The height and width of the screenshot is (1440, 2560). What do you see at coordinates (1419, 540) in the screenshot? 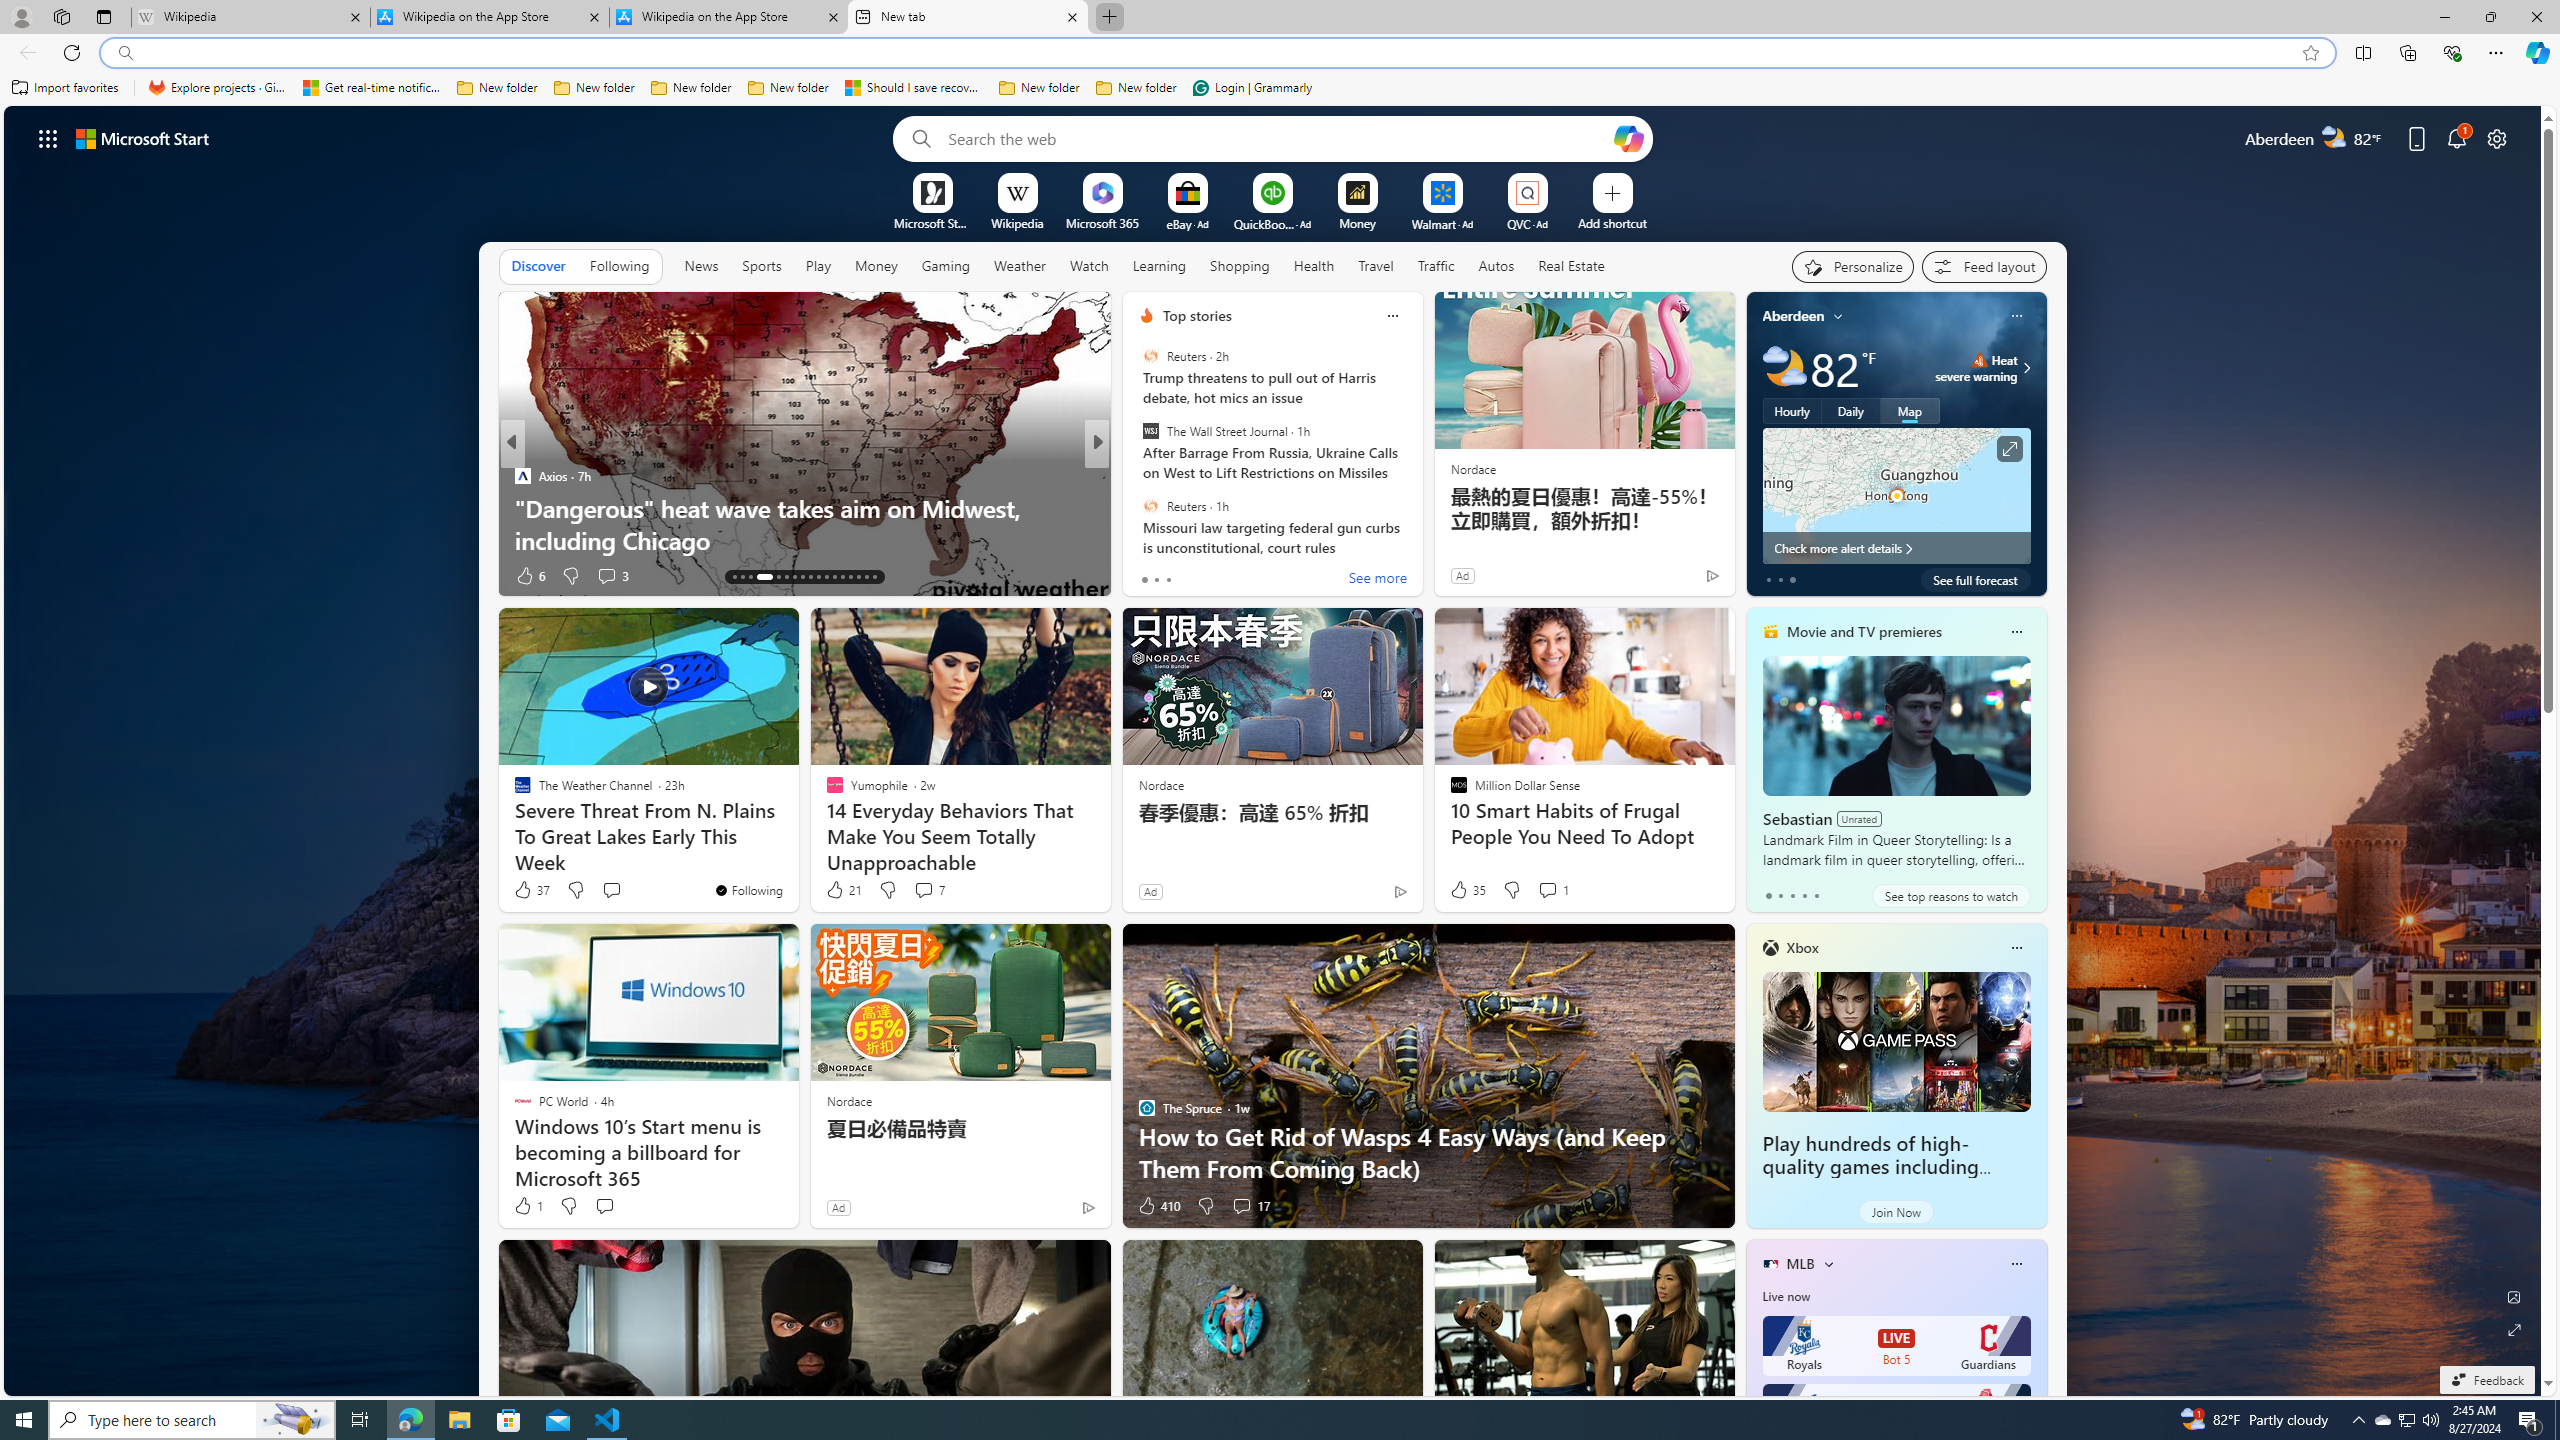
I see `14 Quiet Ways People Get Revenge` at bounding box center [1419, 540].